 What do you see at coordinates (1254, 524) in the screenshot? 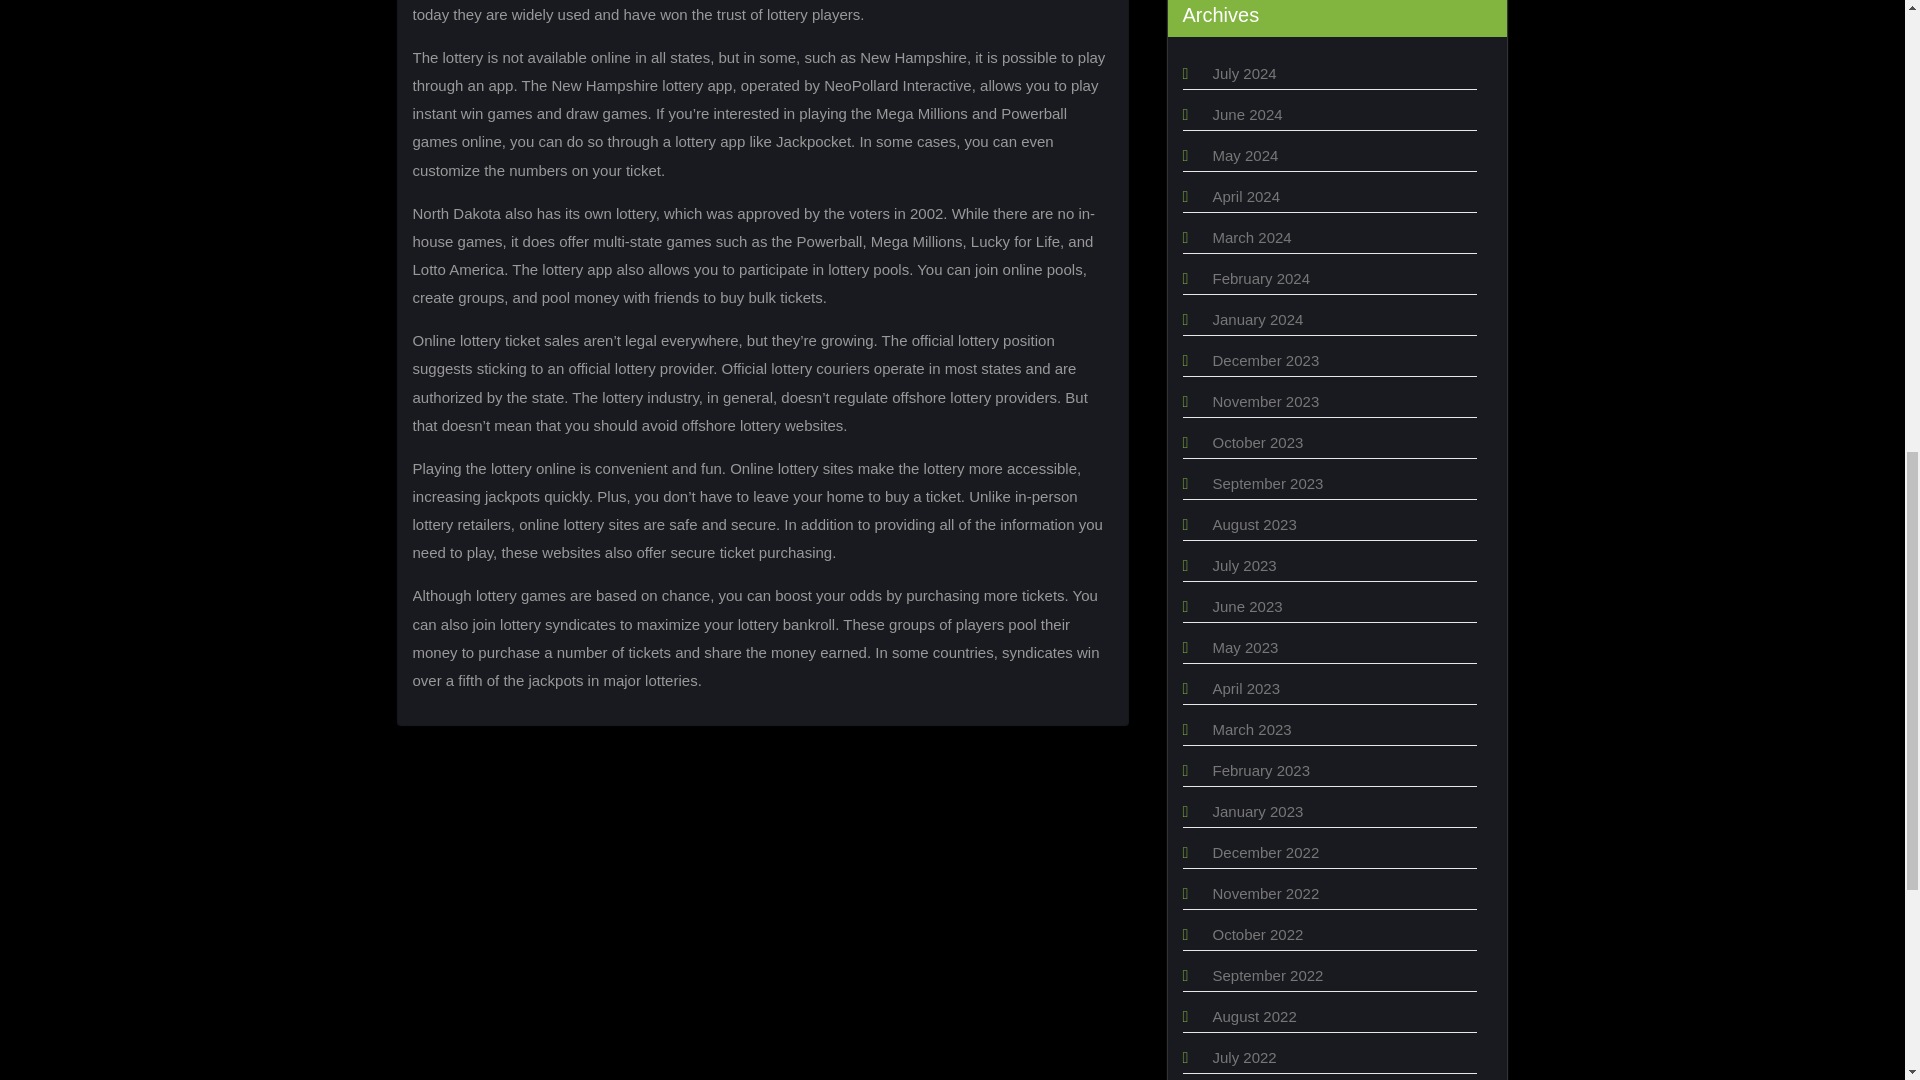
I see `August 2023` at bounding box center [1254, 524].